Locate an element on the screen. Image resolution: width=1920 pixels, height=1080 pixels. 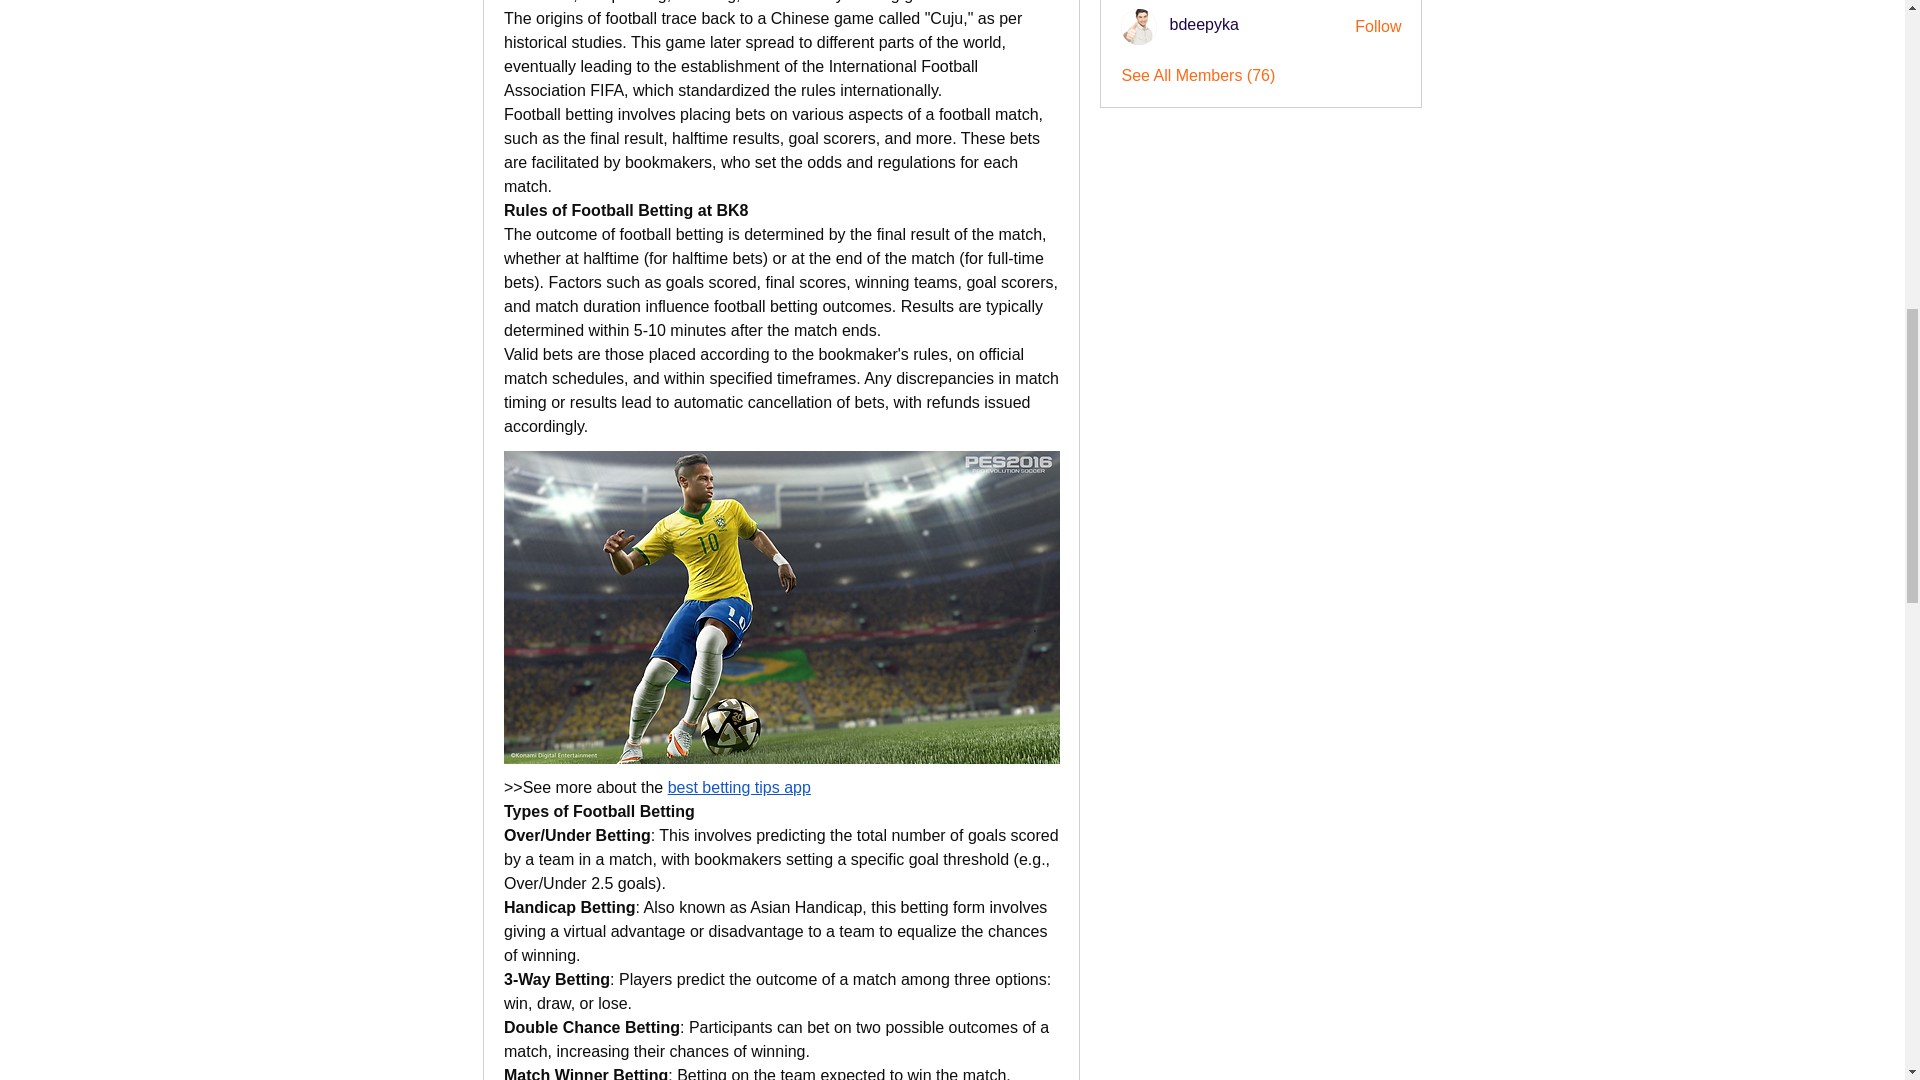
bdeepyka is located at coordinates (1139, 26).